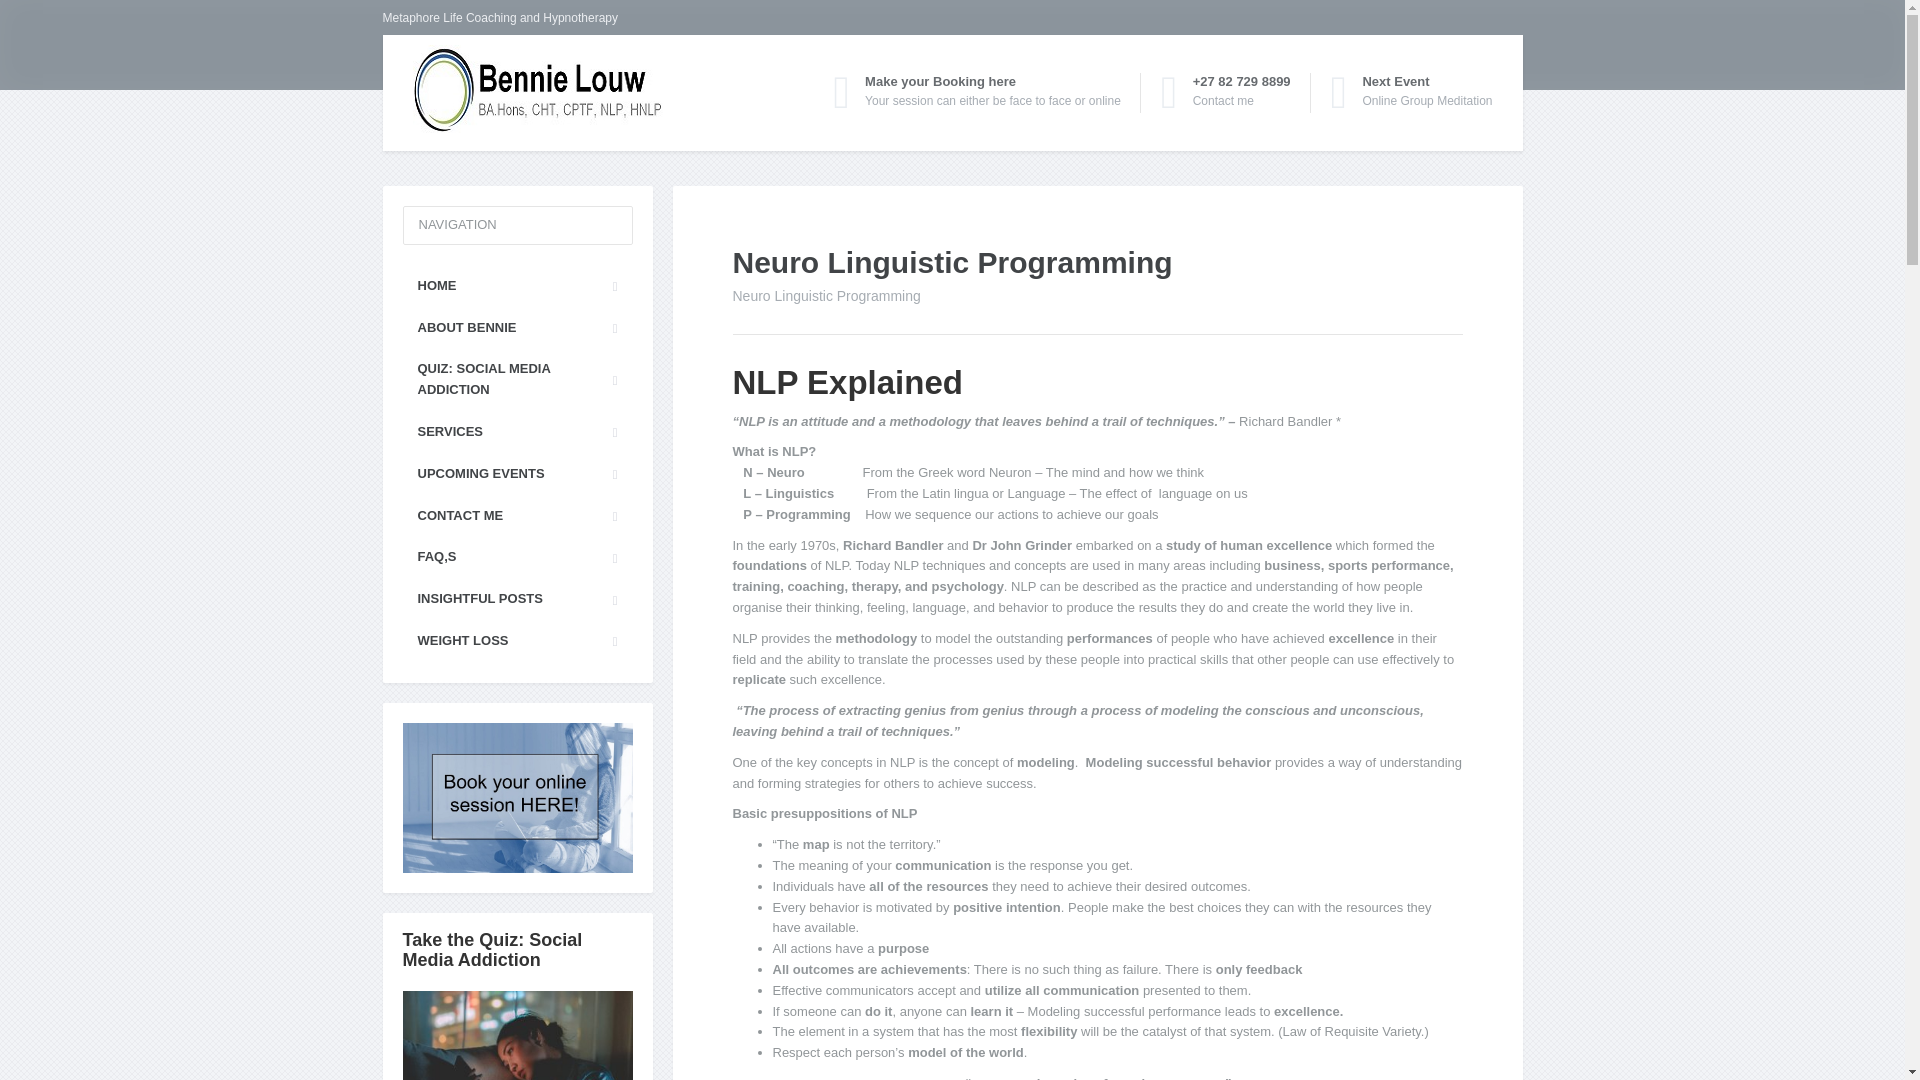 This screenshot has width=1920, height=1080. What do you see at coordinates (516, 286) in the screenshot?
I see `SERVICES` at bounding box center [516, 286].